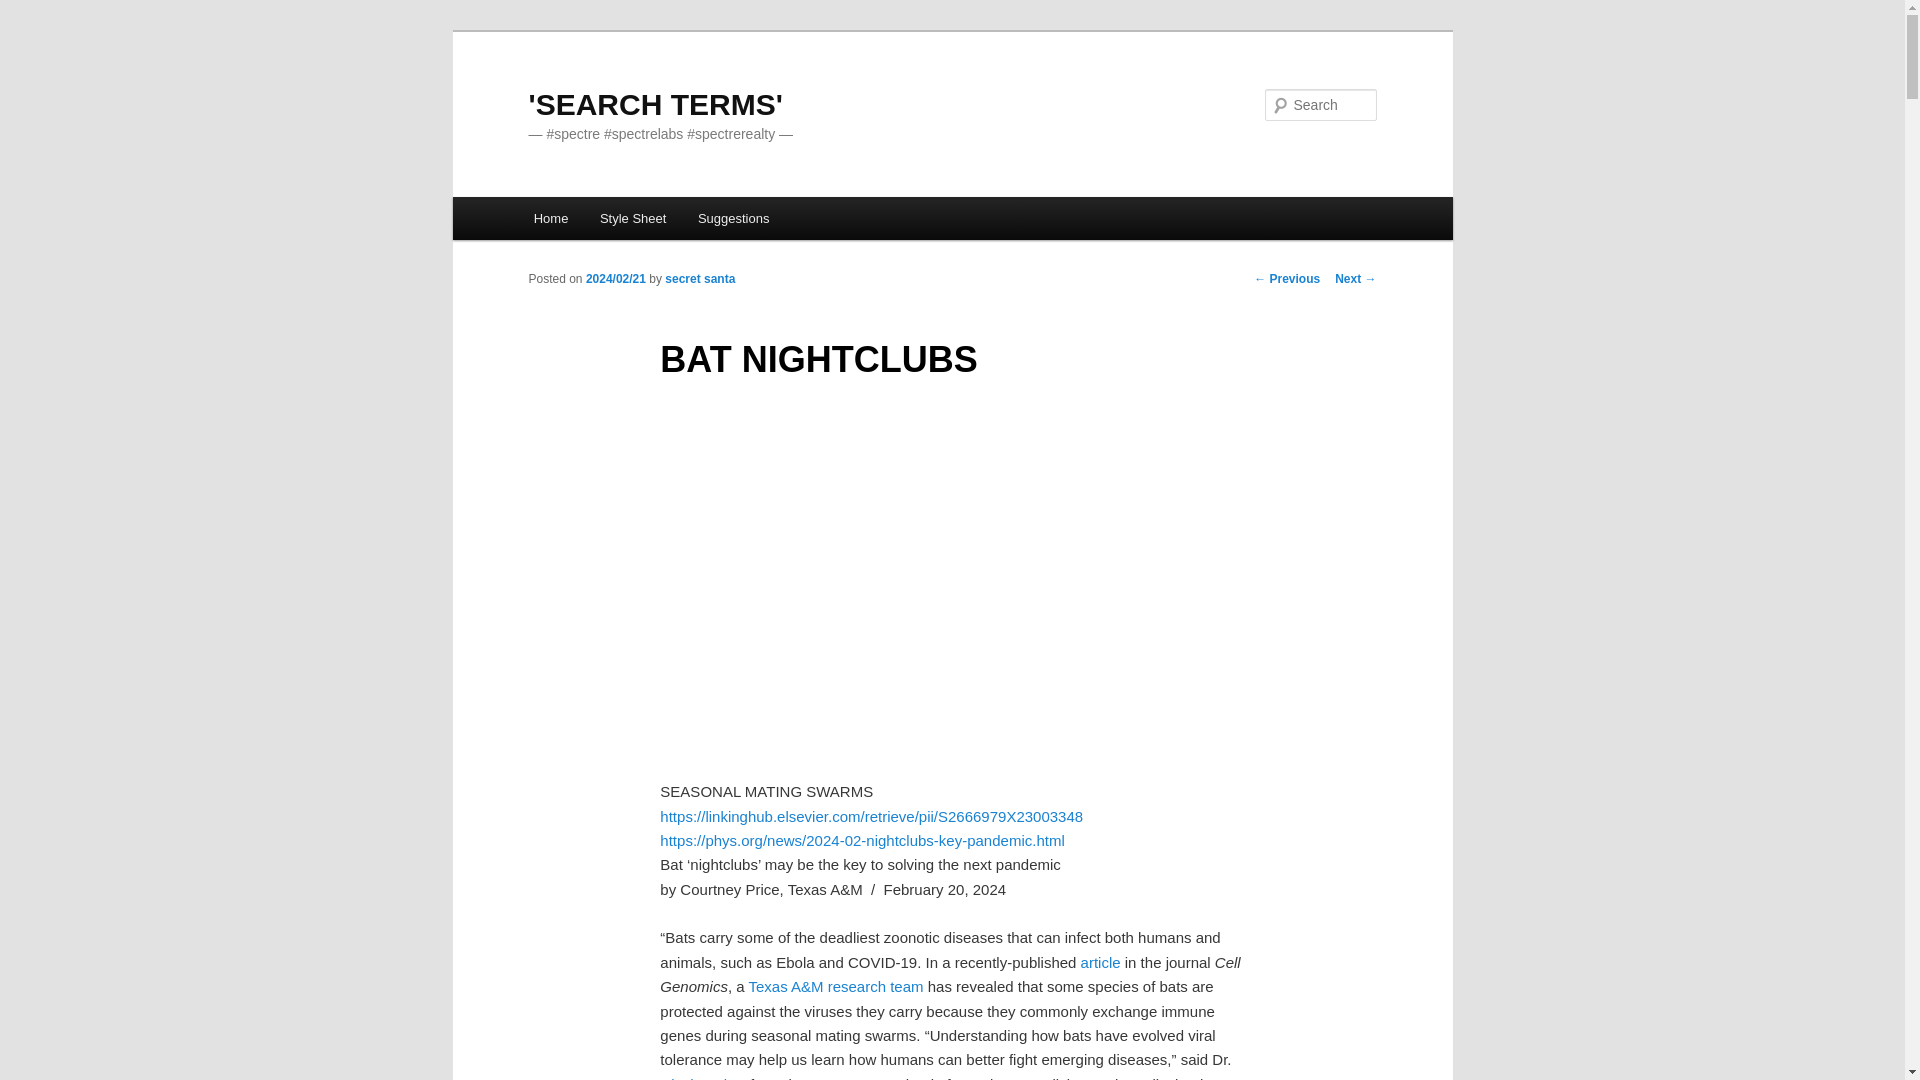 Image resolution: width=1920 pixels, height=1080 pixels. Describe the element at coordinates (654, 104) in the screenshot. I see `'SEARCH TERMS'` at that location.